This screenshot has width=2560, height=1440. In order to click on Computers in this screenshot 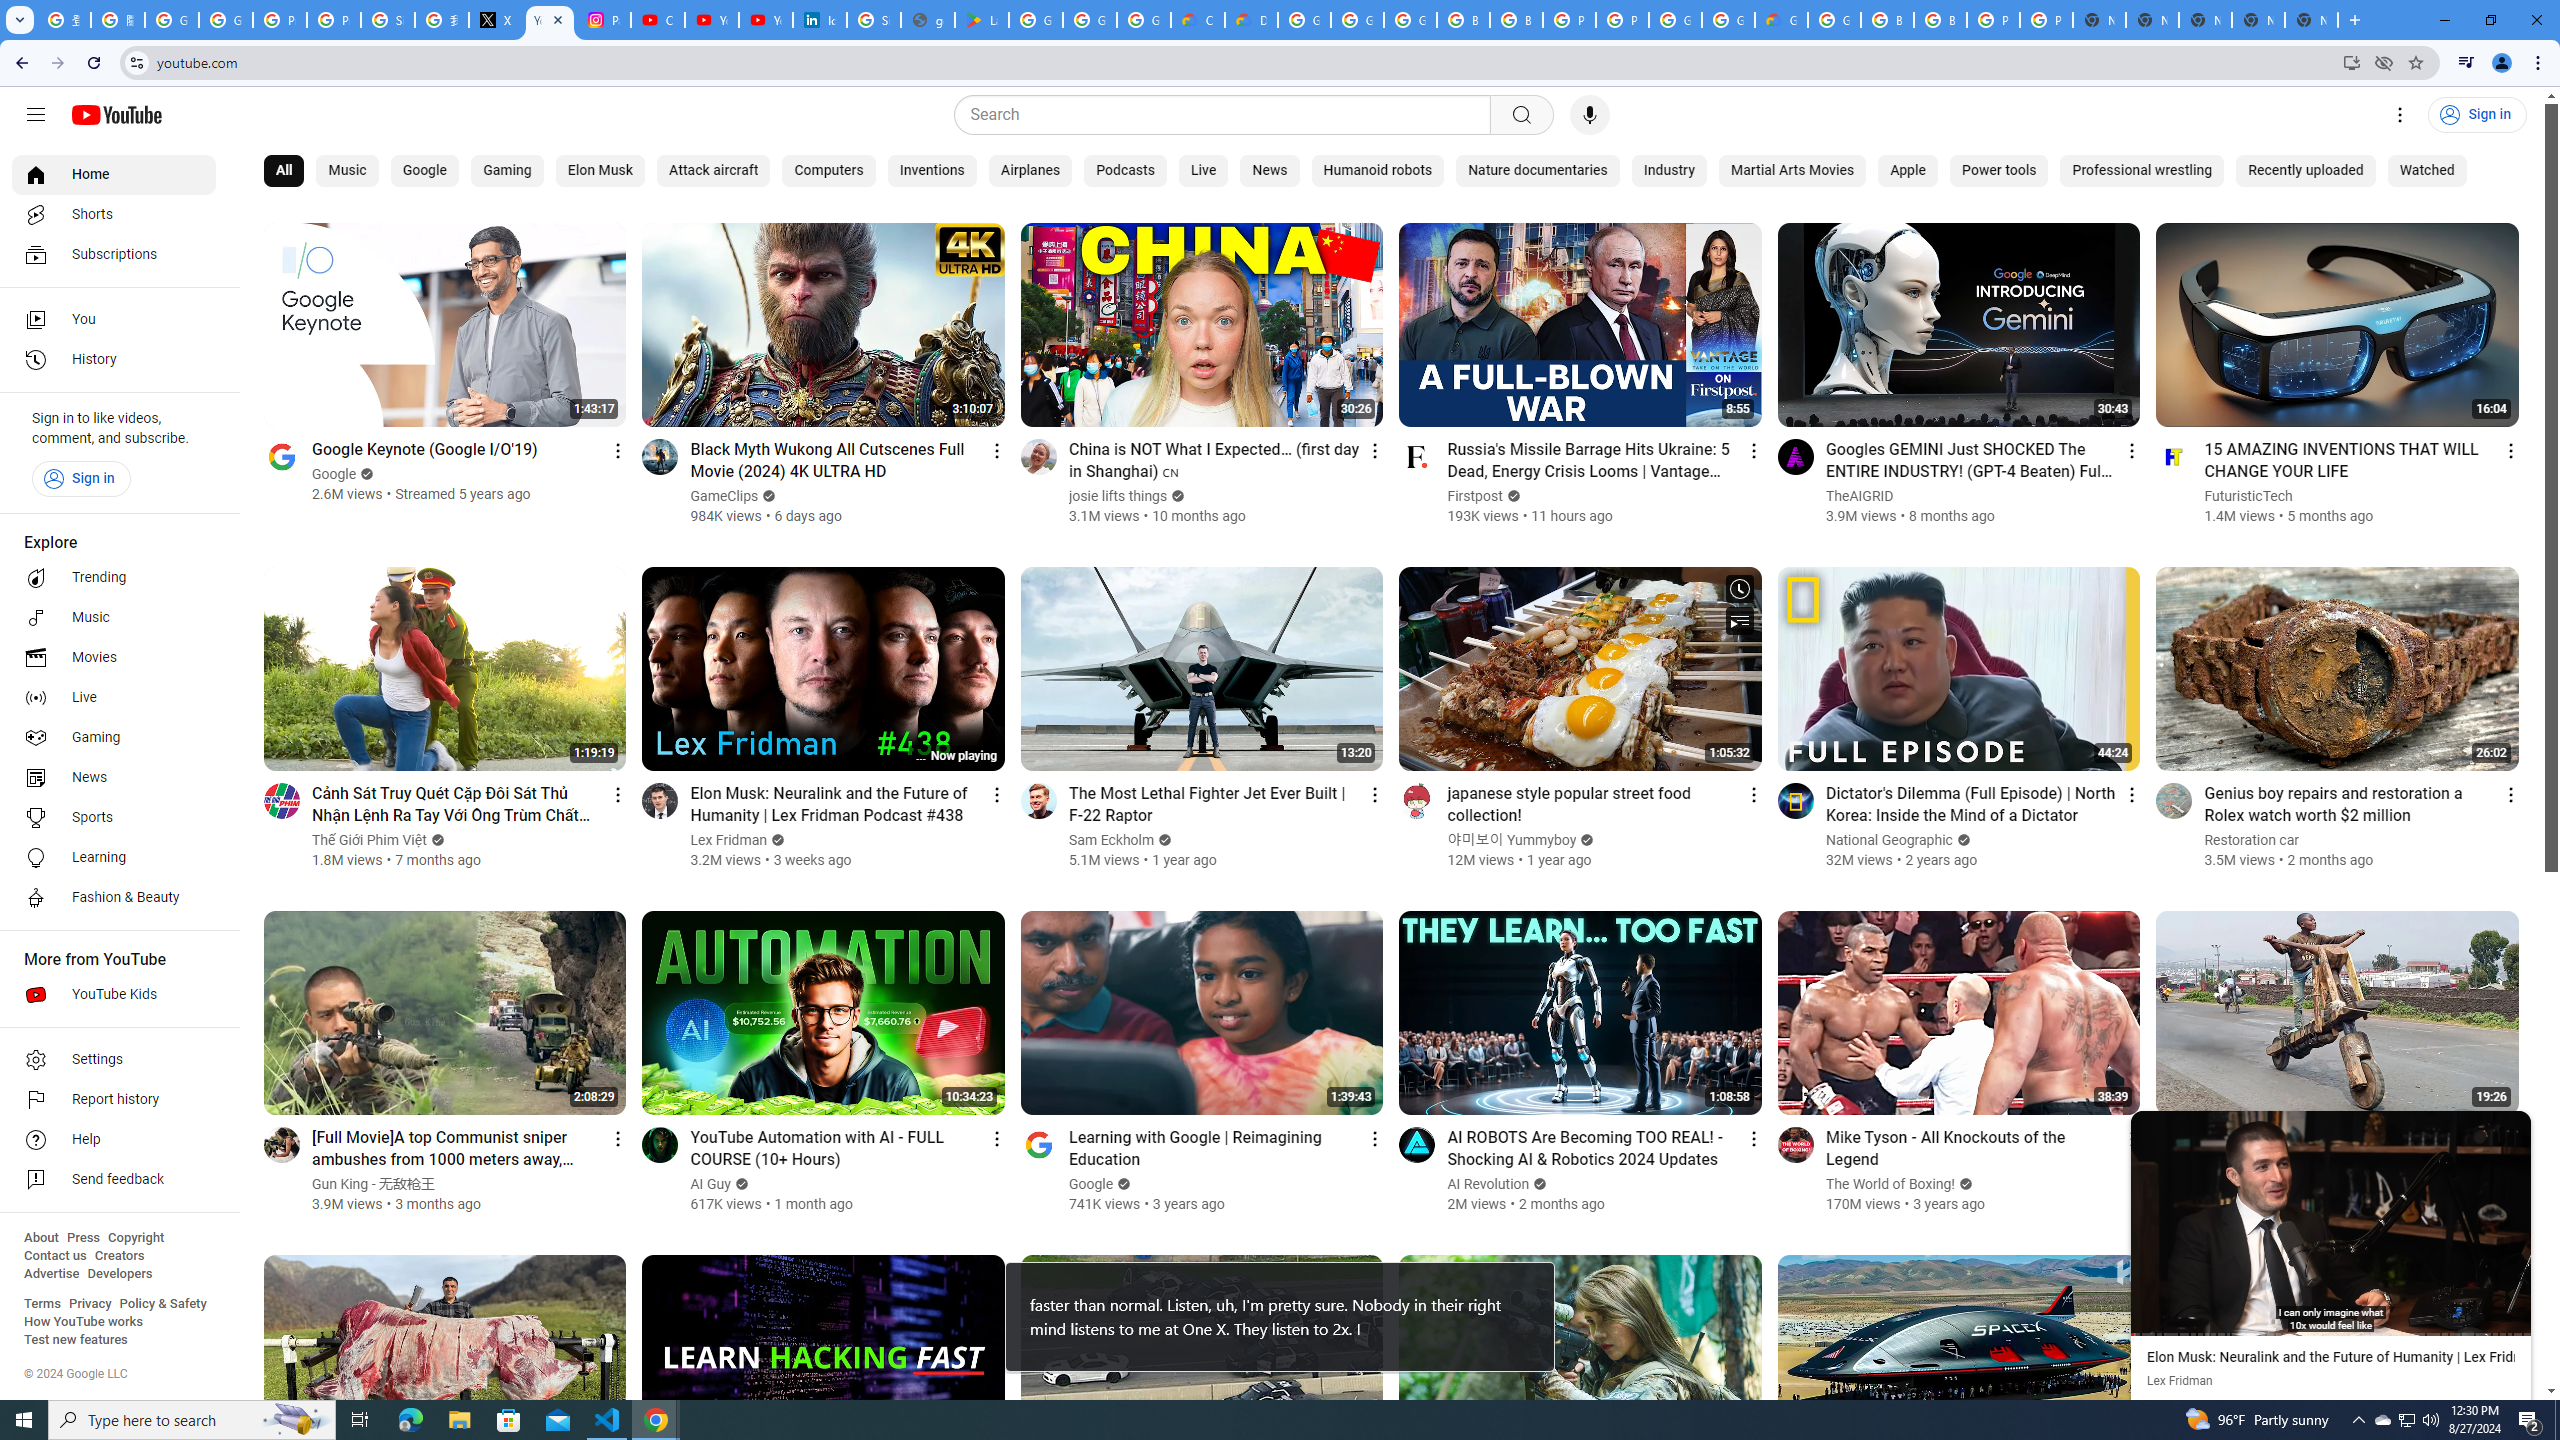, I will do `click(828, 171)`.